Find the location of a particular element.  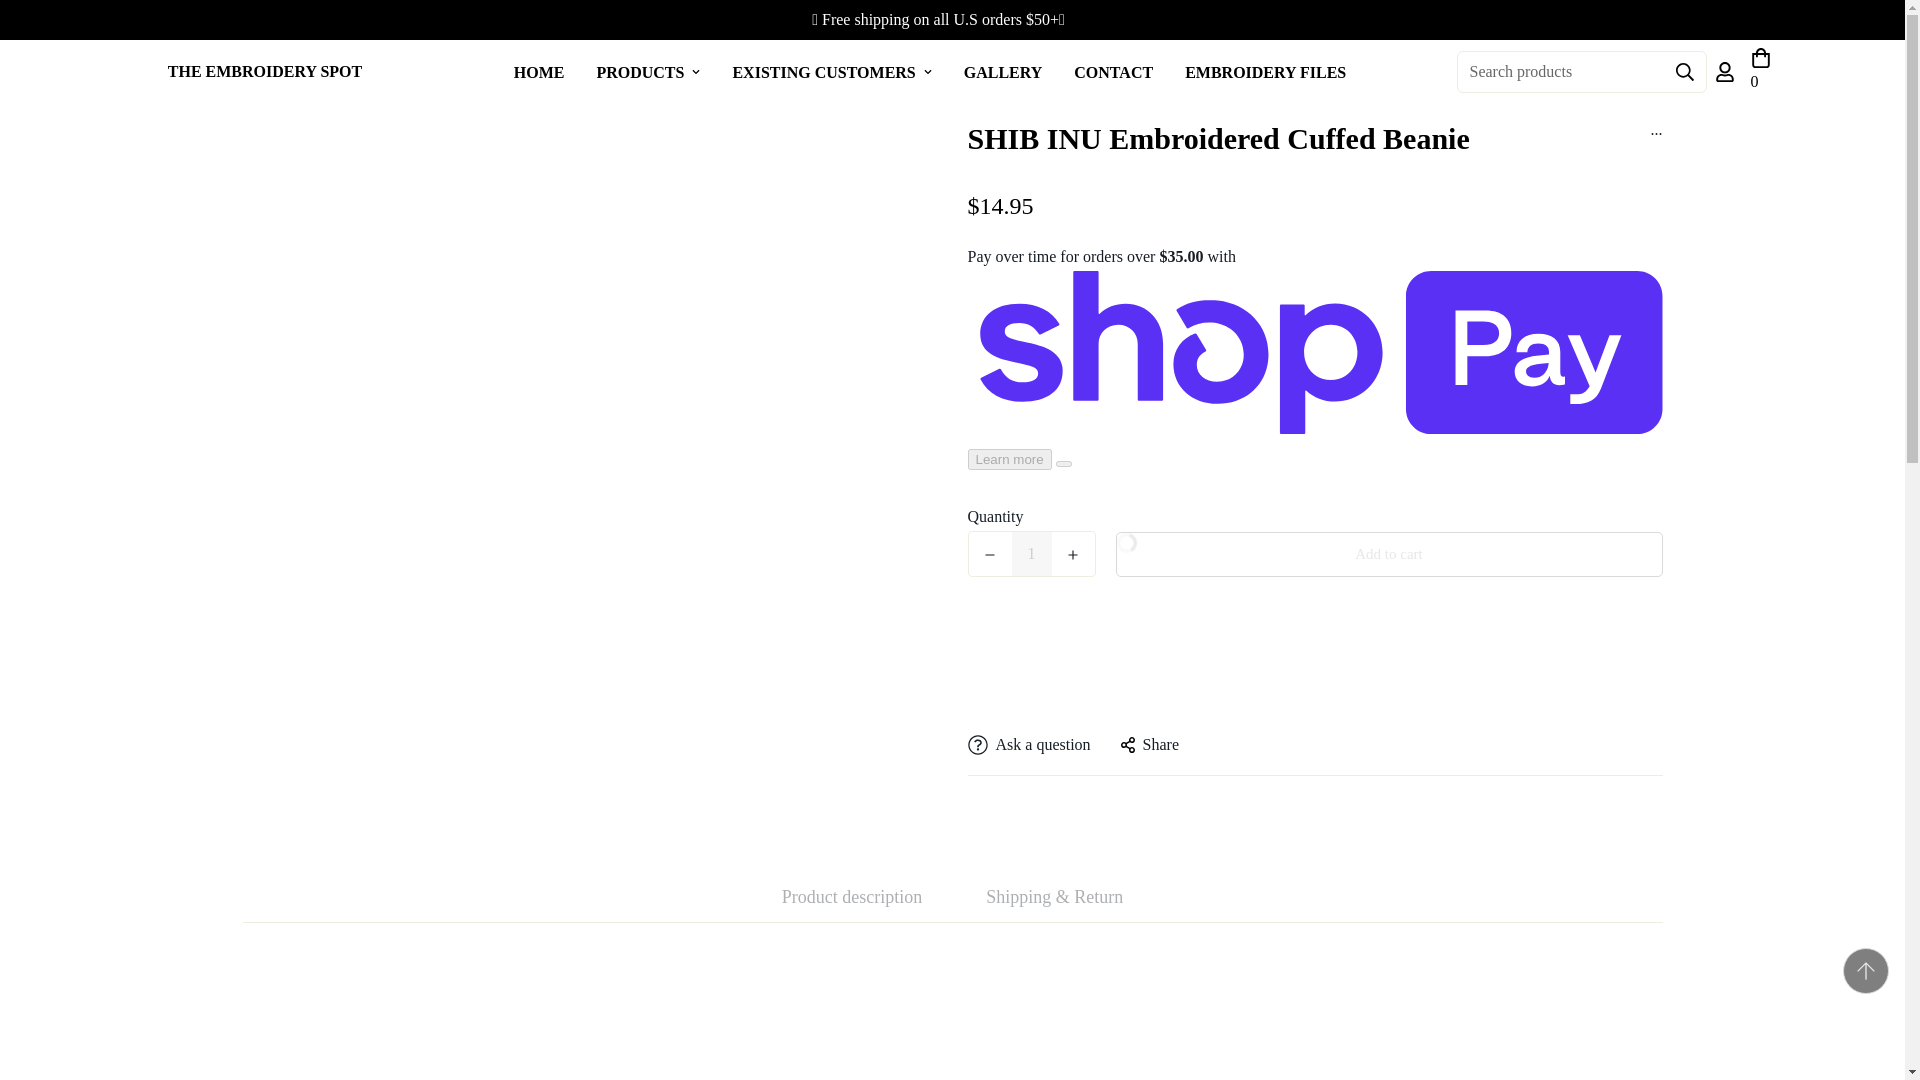

Back to the home page is located at coordinates (757, 70).